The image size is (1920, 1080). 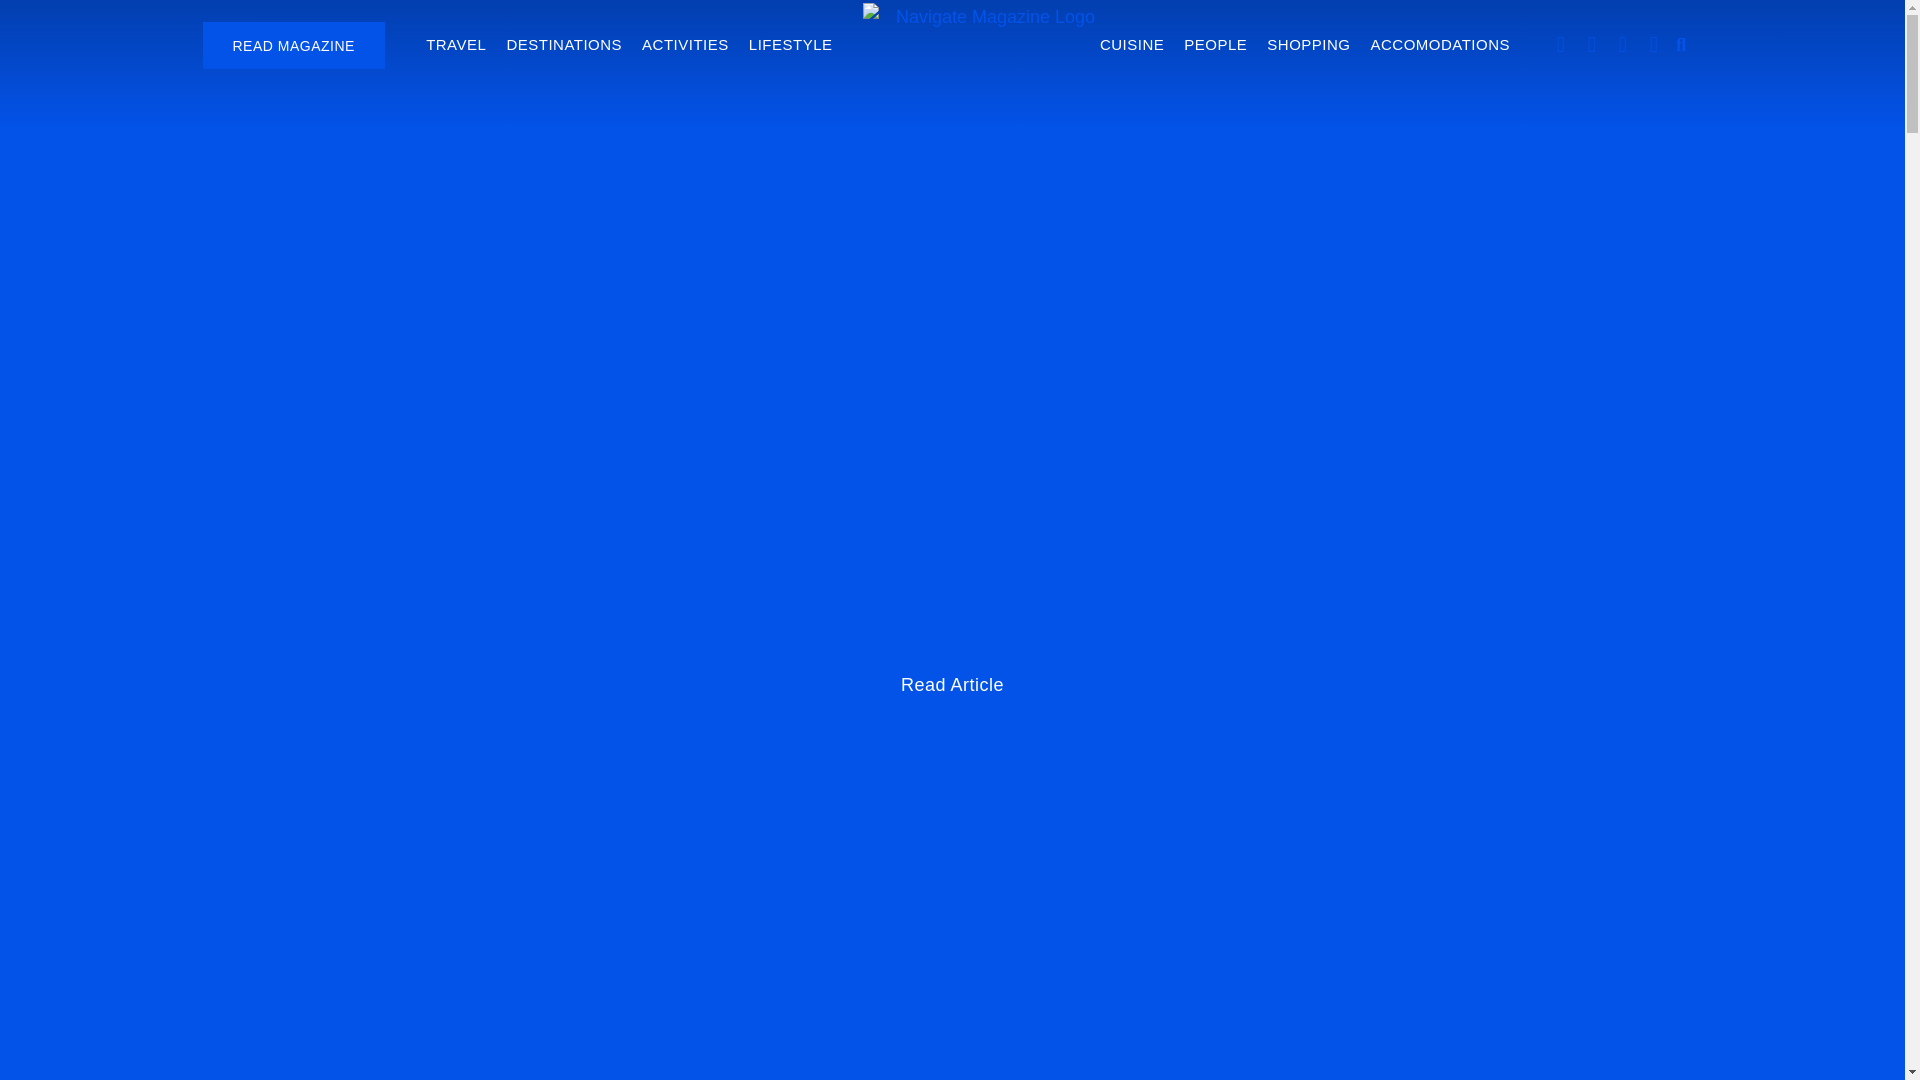 I want to click on SHOPPING, so click(x=1308, y=44).